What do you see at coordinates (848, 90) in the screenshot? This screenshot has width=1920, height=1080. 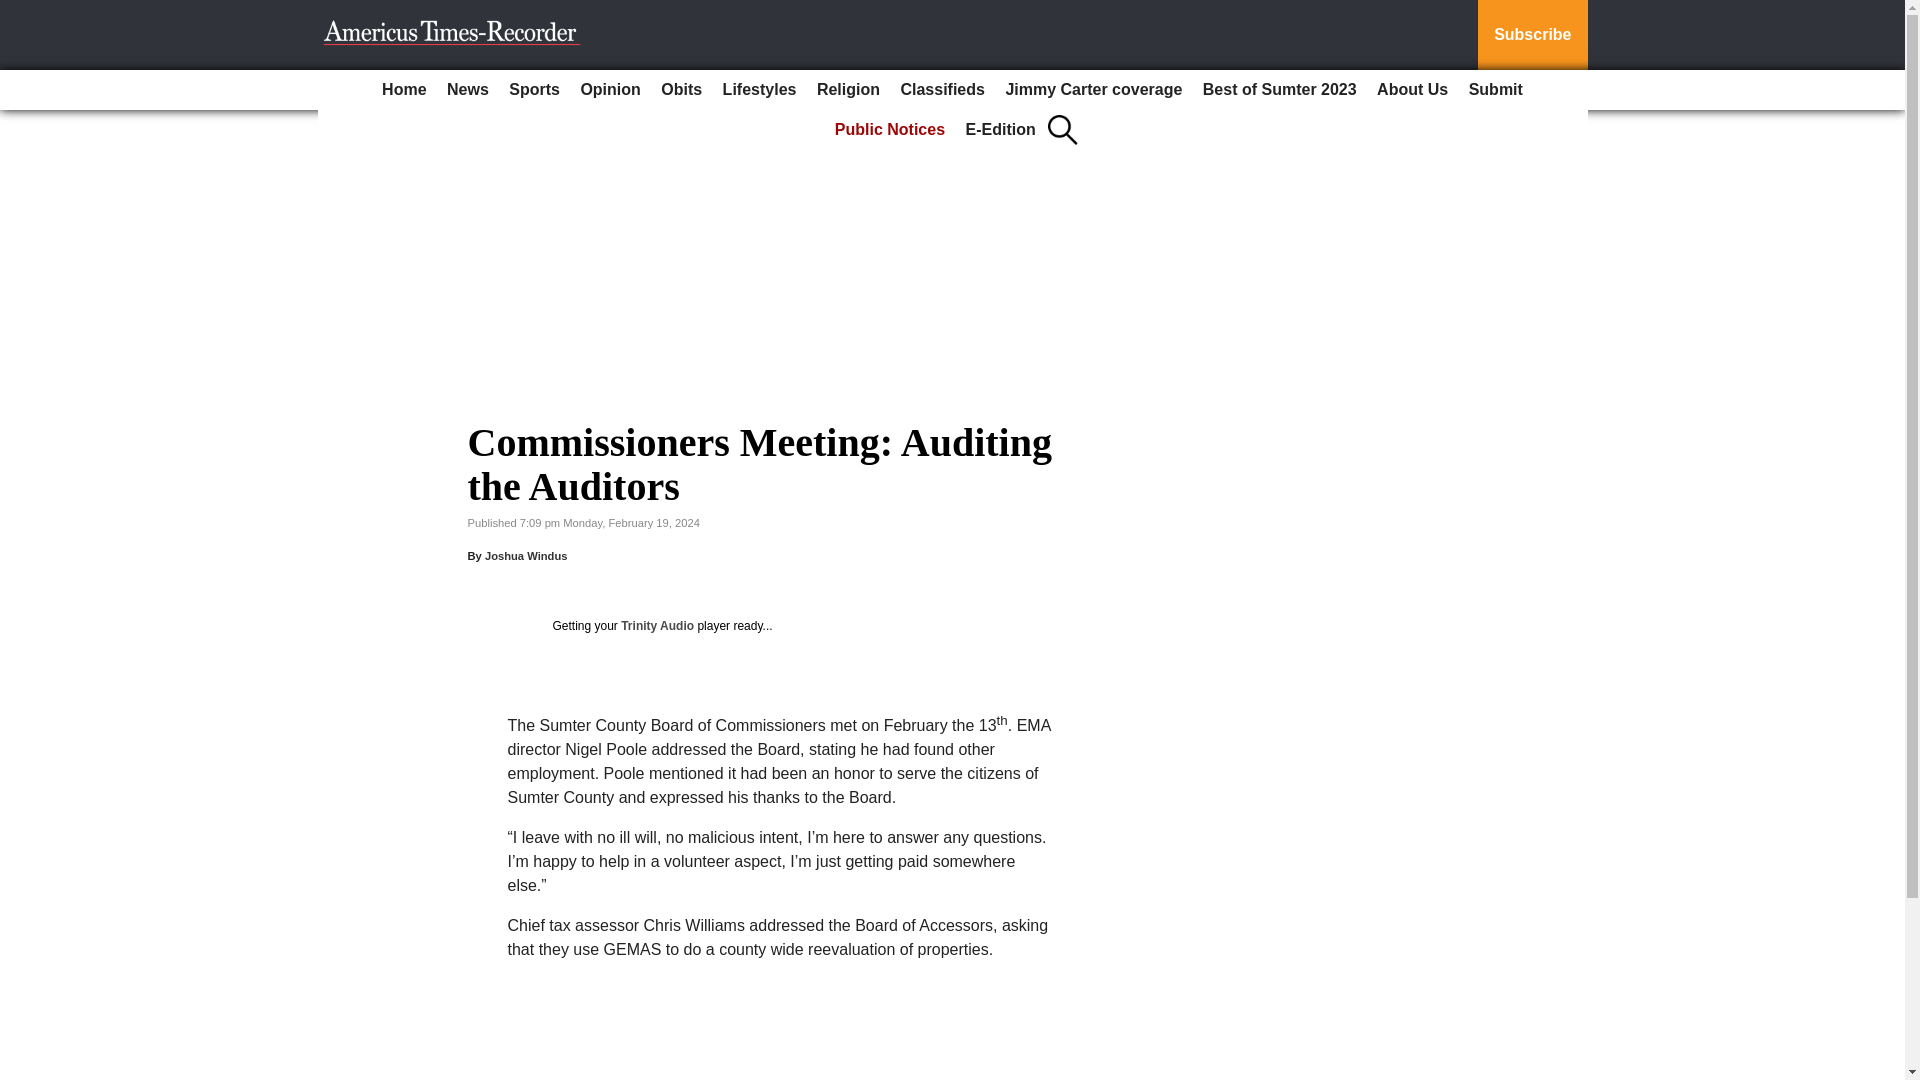 I see `Religion` at bounding box center [848, 90].